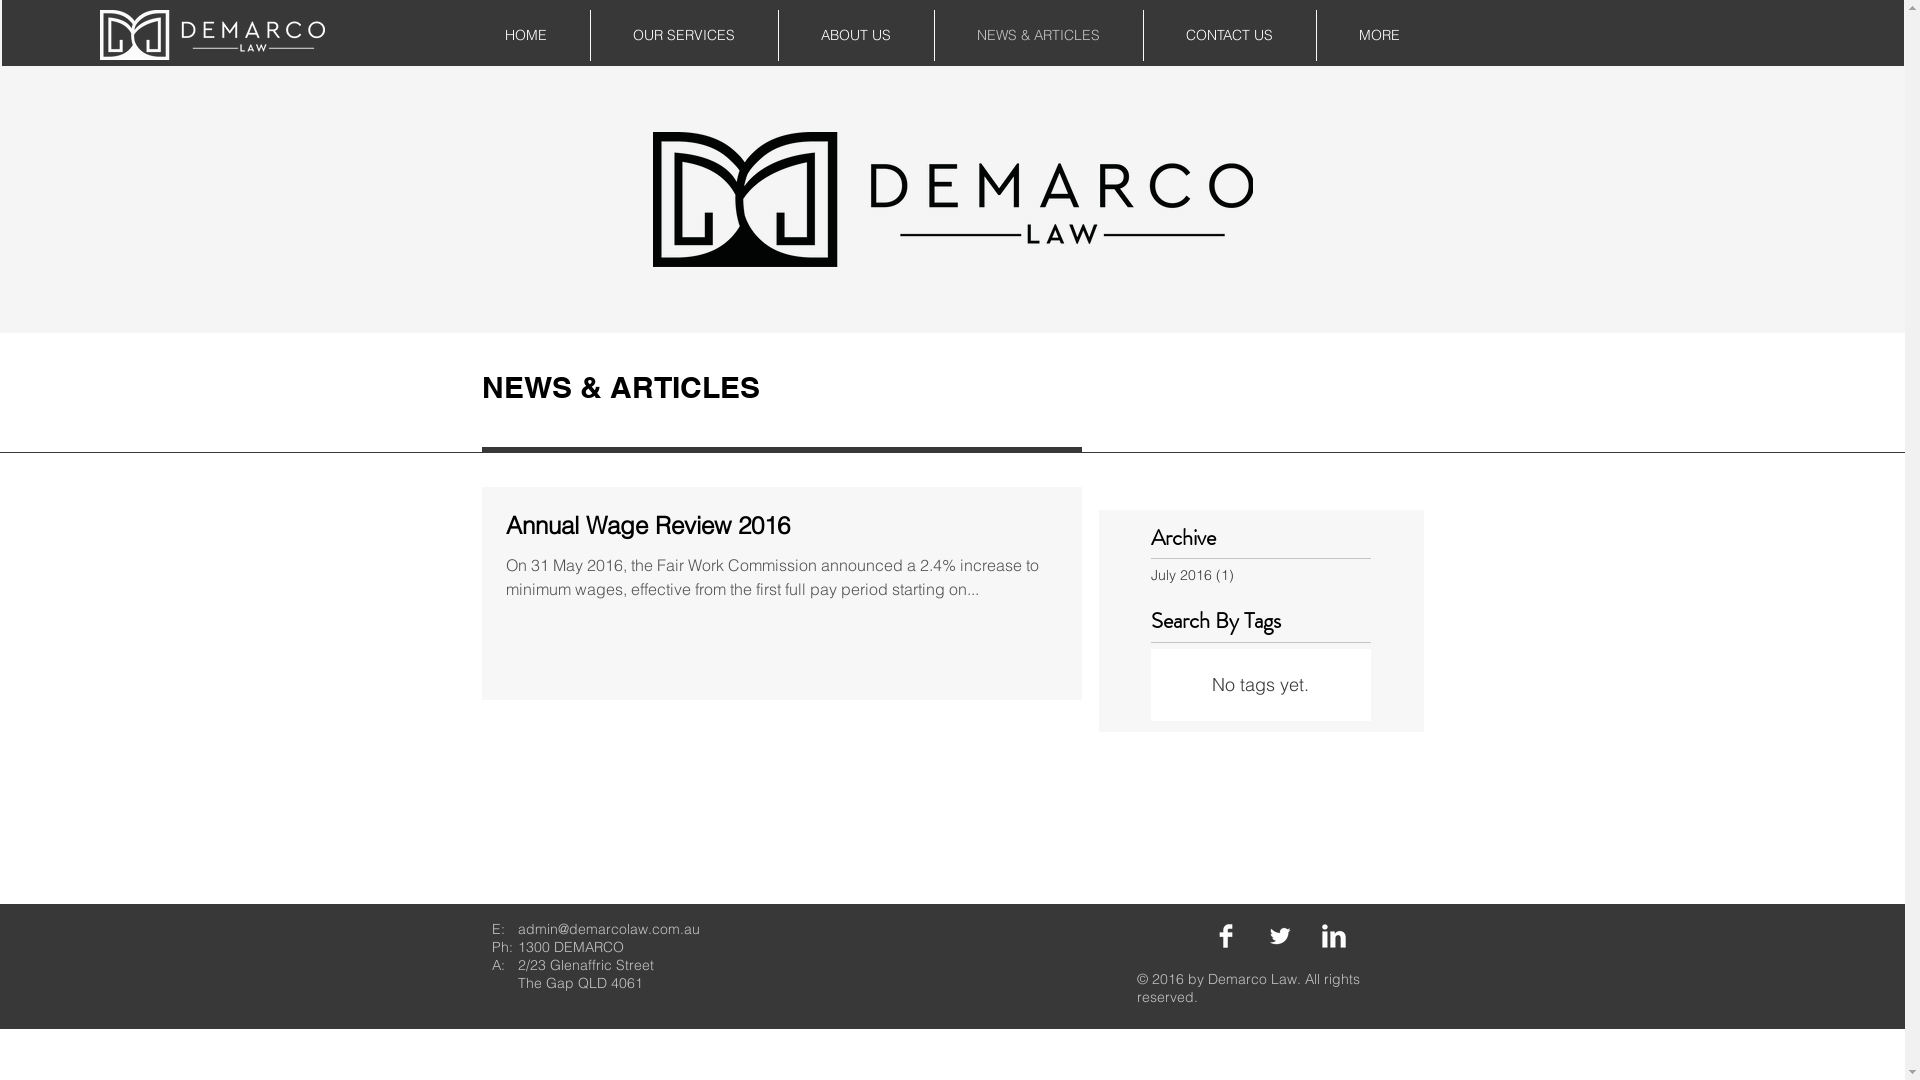 Image resolution: width=1920 pixels, height=1080 pixels. Describe the element at coordinates (526, 36) in the screenshot. I see `HOME` at that location.